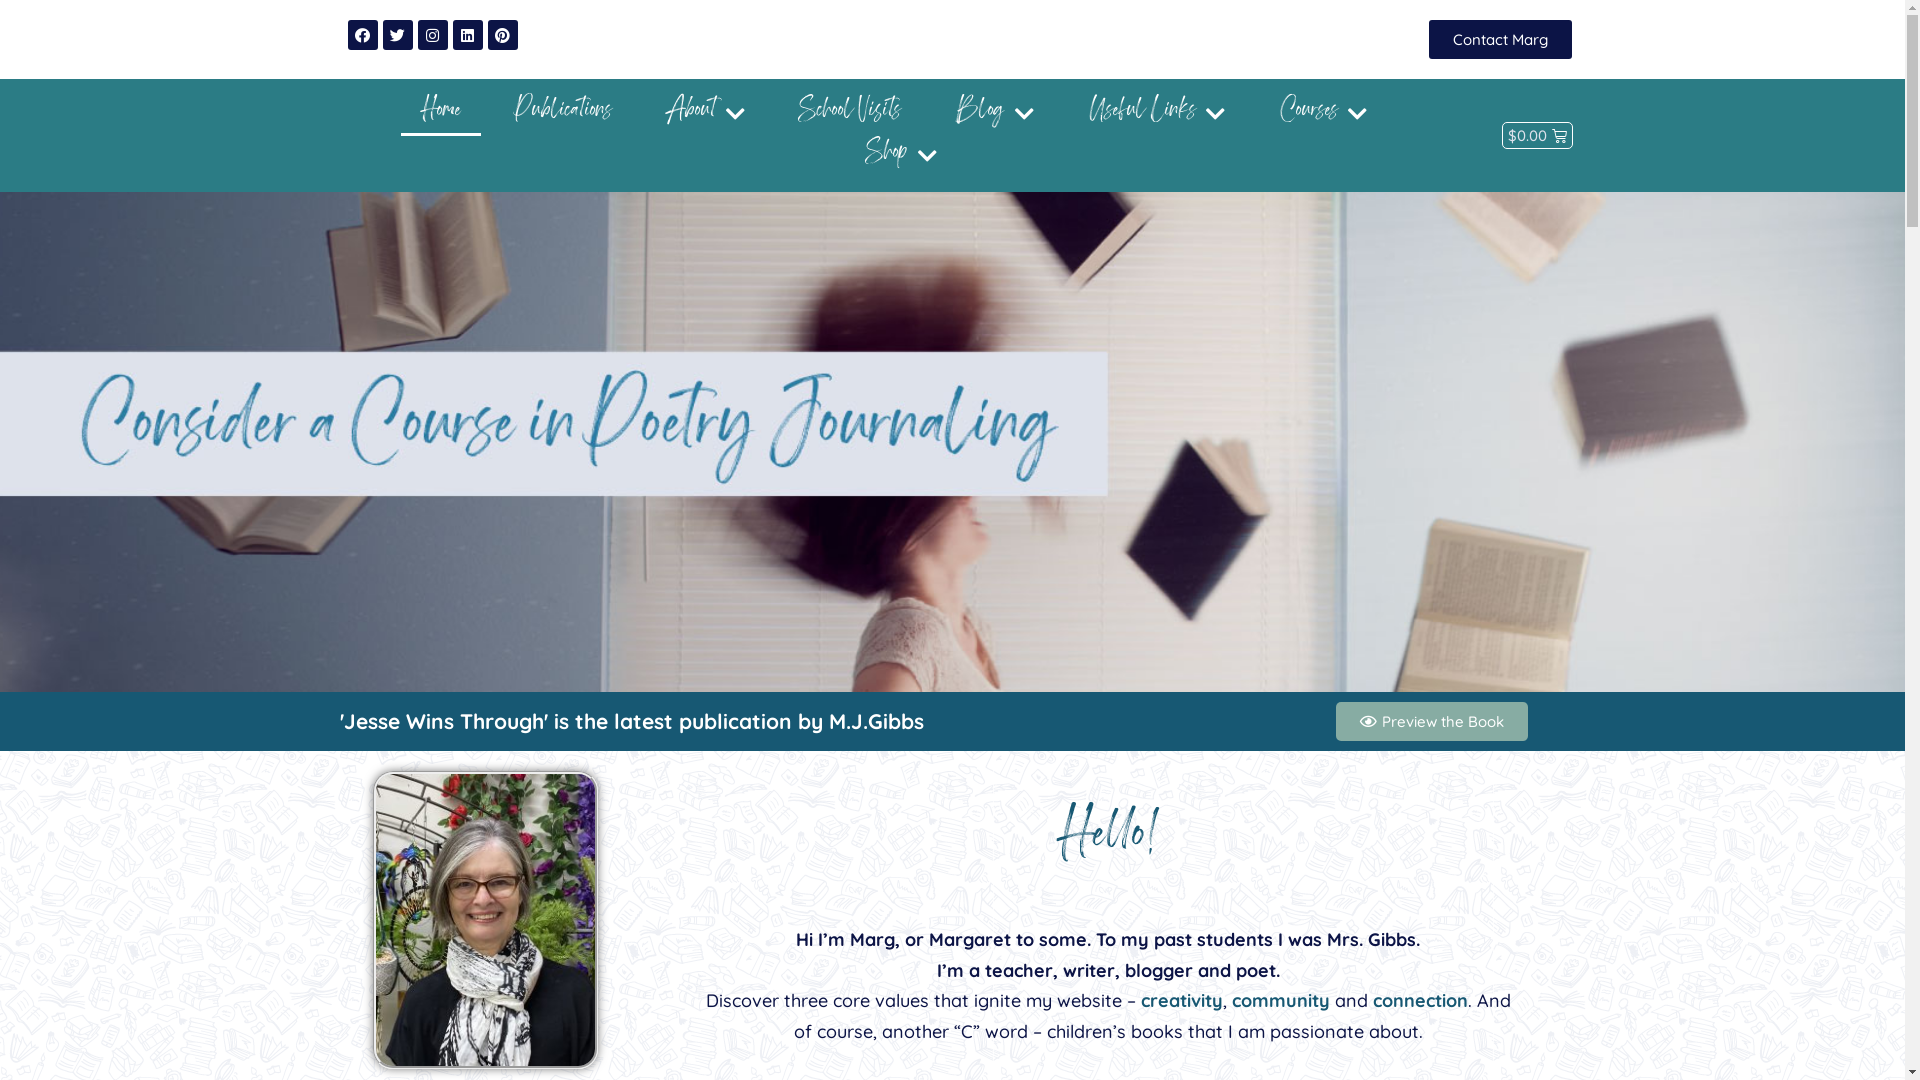 Image resolution: width=1920 pixels, height=1080 pixels. What do you see at coordinates (1432, 722) in the screenshot?
I see `Preview the Book` at bounding box center [1432, 722].